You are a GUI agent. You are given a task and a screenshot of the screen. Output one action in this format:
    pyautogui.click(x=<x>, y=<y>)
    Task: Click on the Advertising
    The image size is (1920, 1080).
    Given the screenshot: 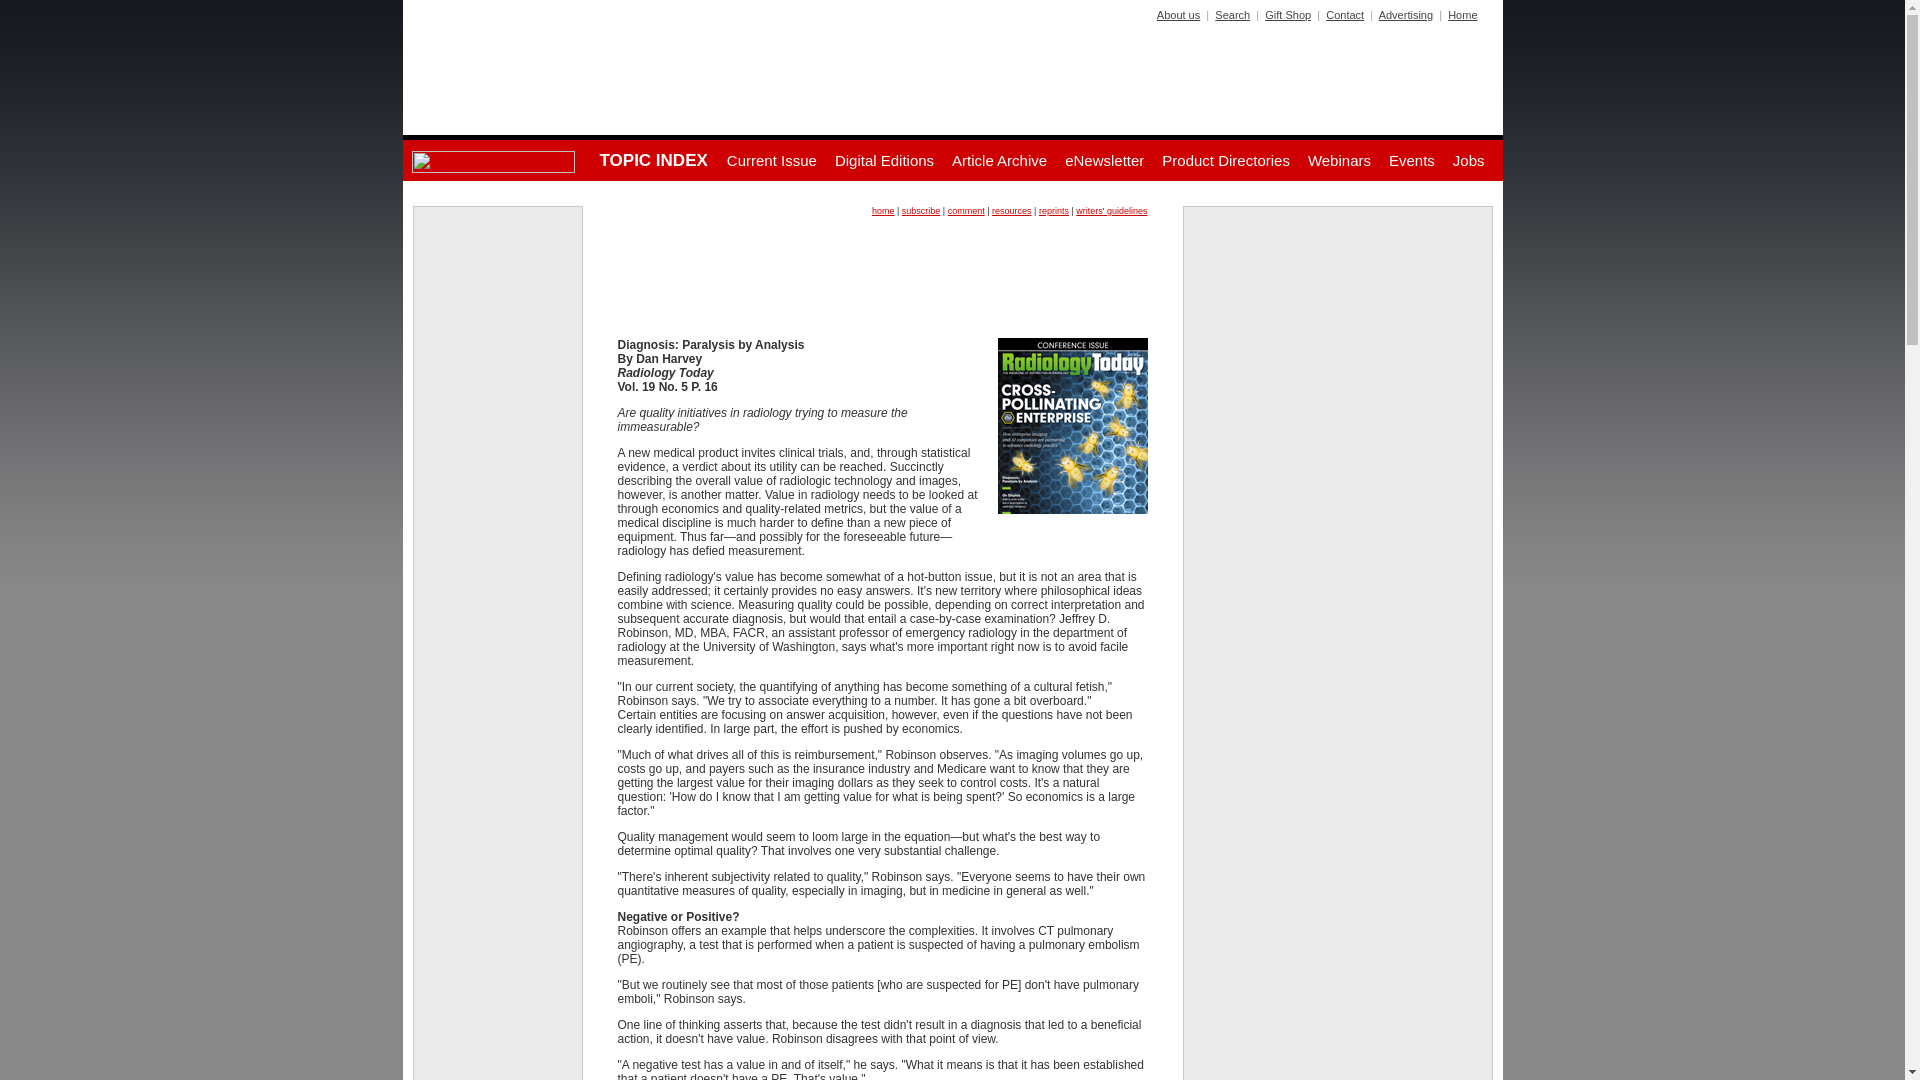 What is the action you would take?
    pyautogui.click(x=1405, y=14)
    